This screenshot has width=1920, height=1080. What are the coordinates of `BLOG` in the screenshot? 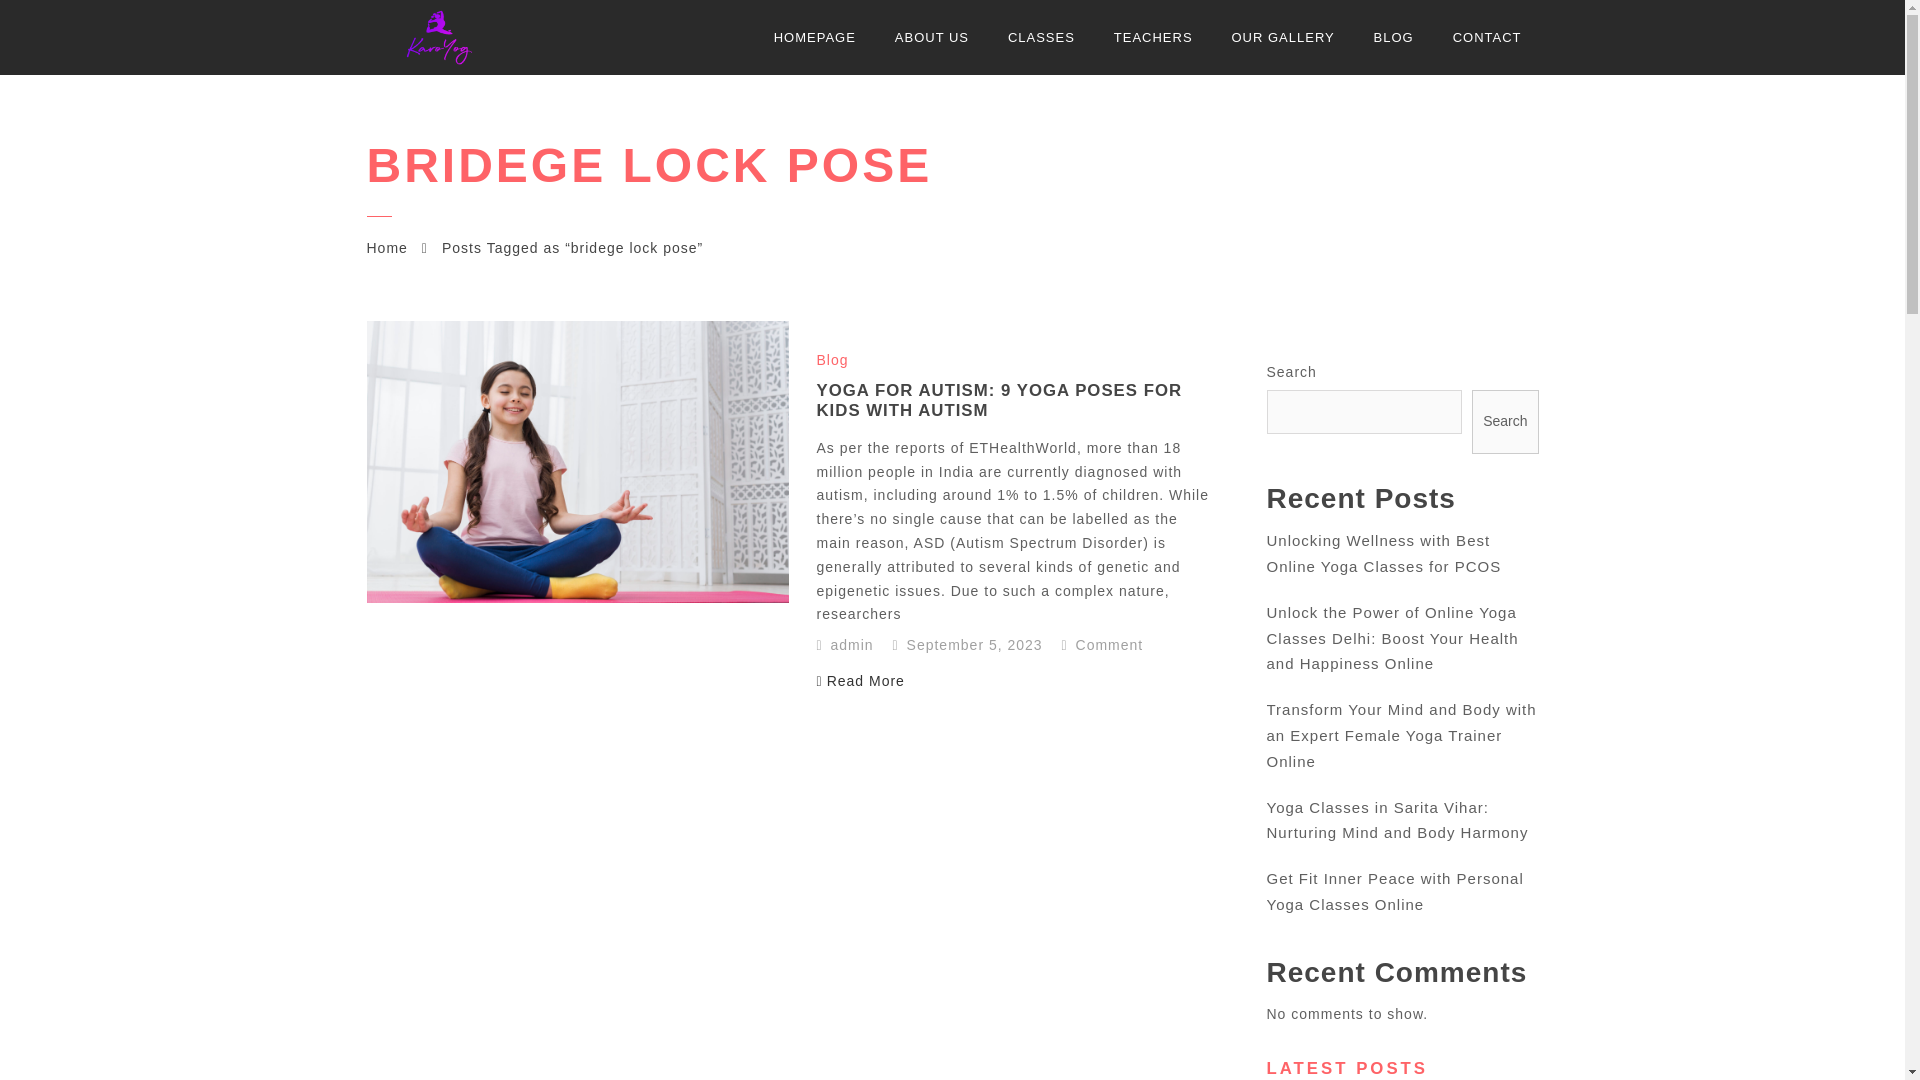 It's located at (1394, 37).